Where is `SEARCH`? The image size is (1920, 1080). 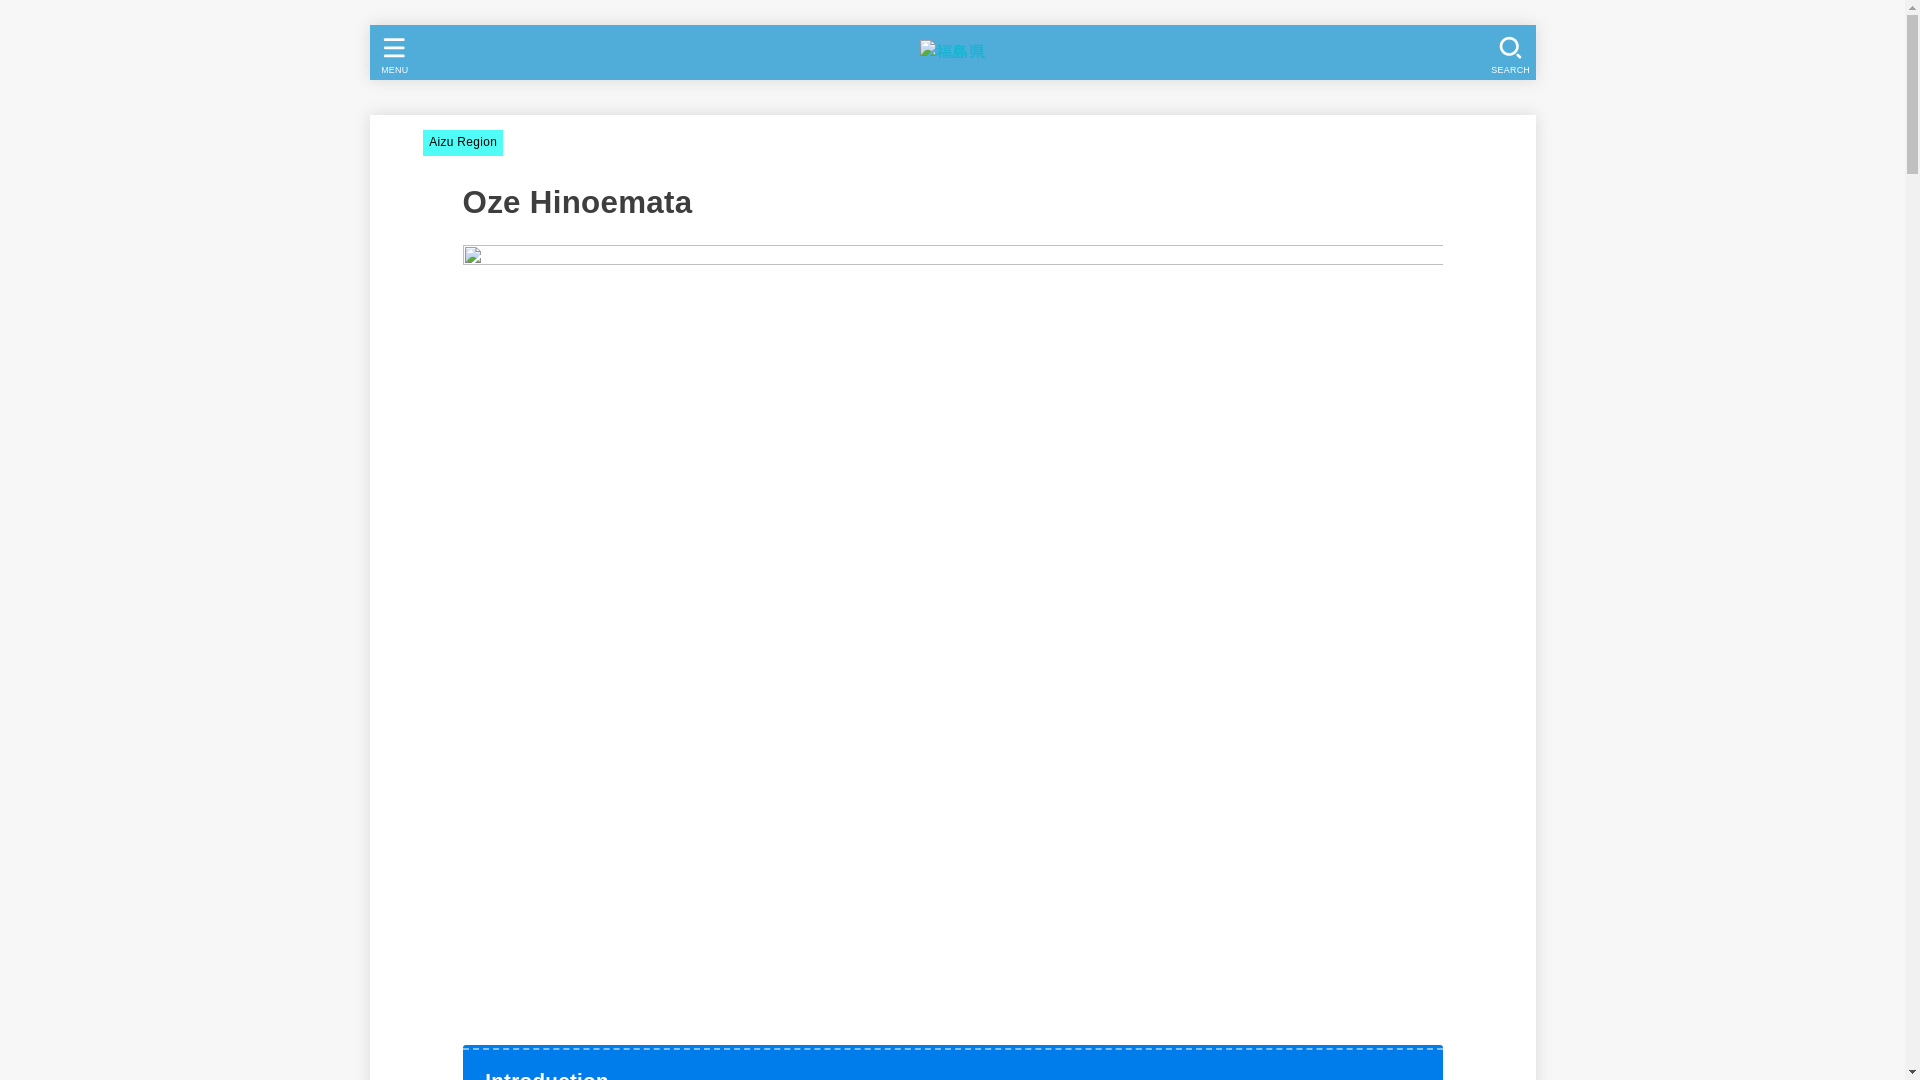 SEARCH is located at coordinates (1508, 52).